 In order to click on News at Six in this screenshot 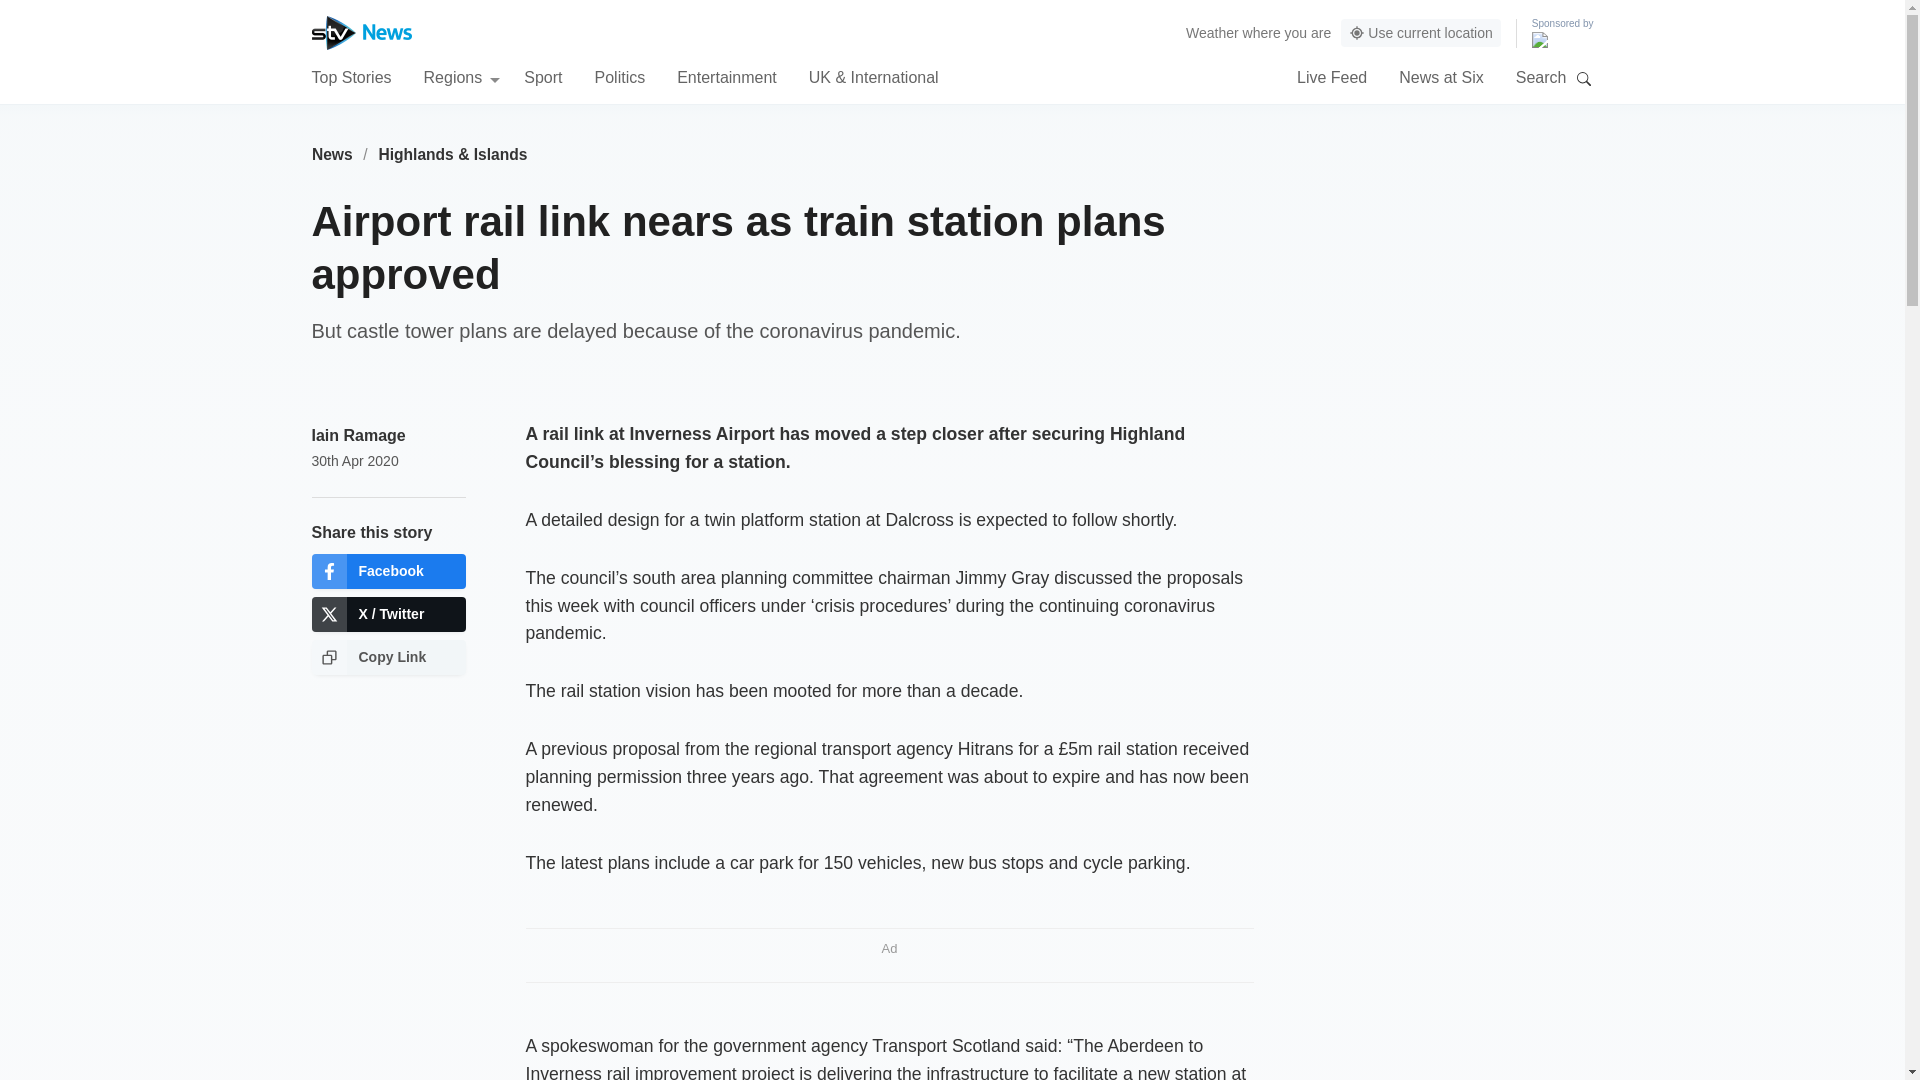, I will do `click(1440, 76)`.